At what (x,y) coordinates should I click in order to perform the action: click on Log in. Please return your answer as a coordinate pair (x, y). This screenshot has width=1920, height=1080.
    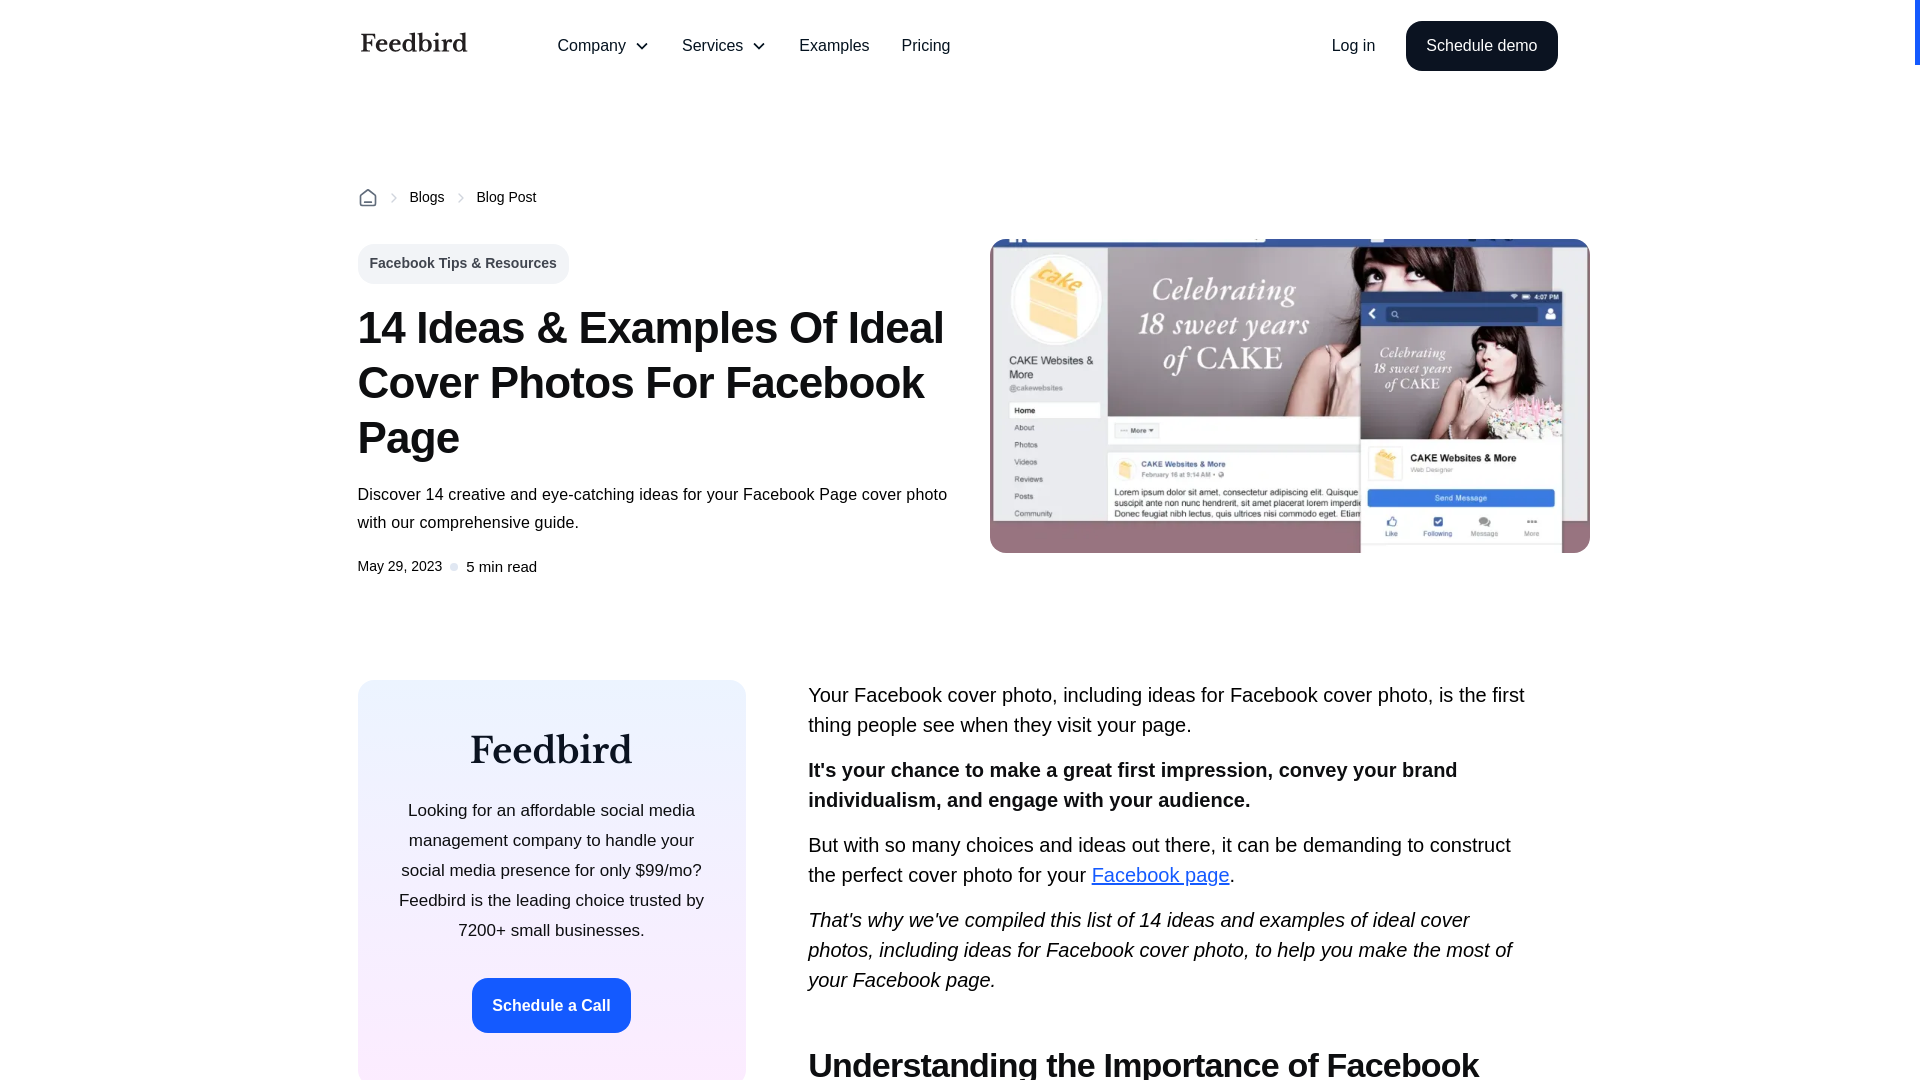
    Looking at the image, I should click on (1354, 45).